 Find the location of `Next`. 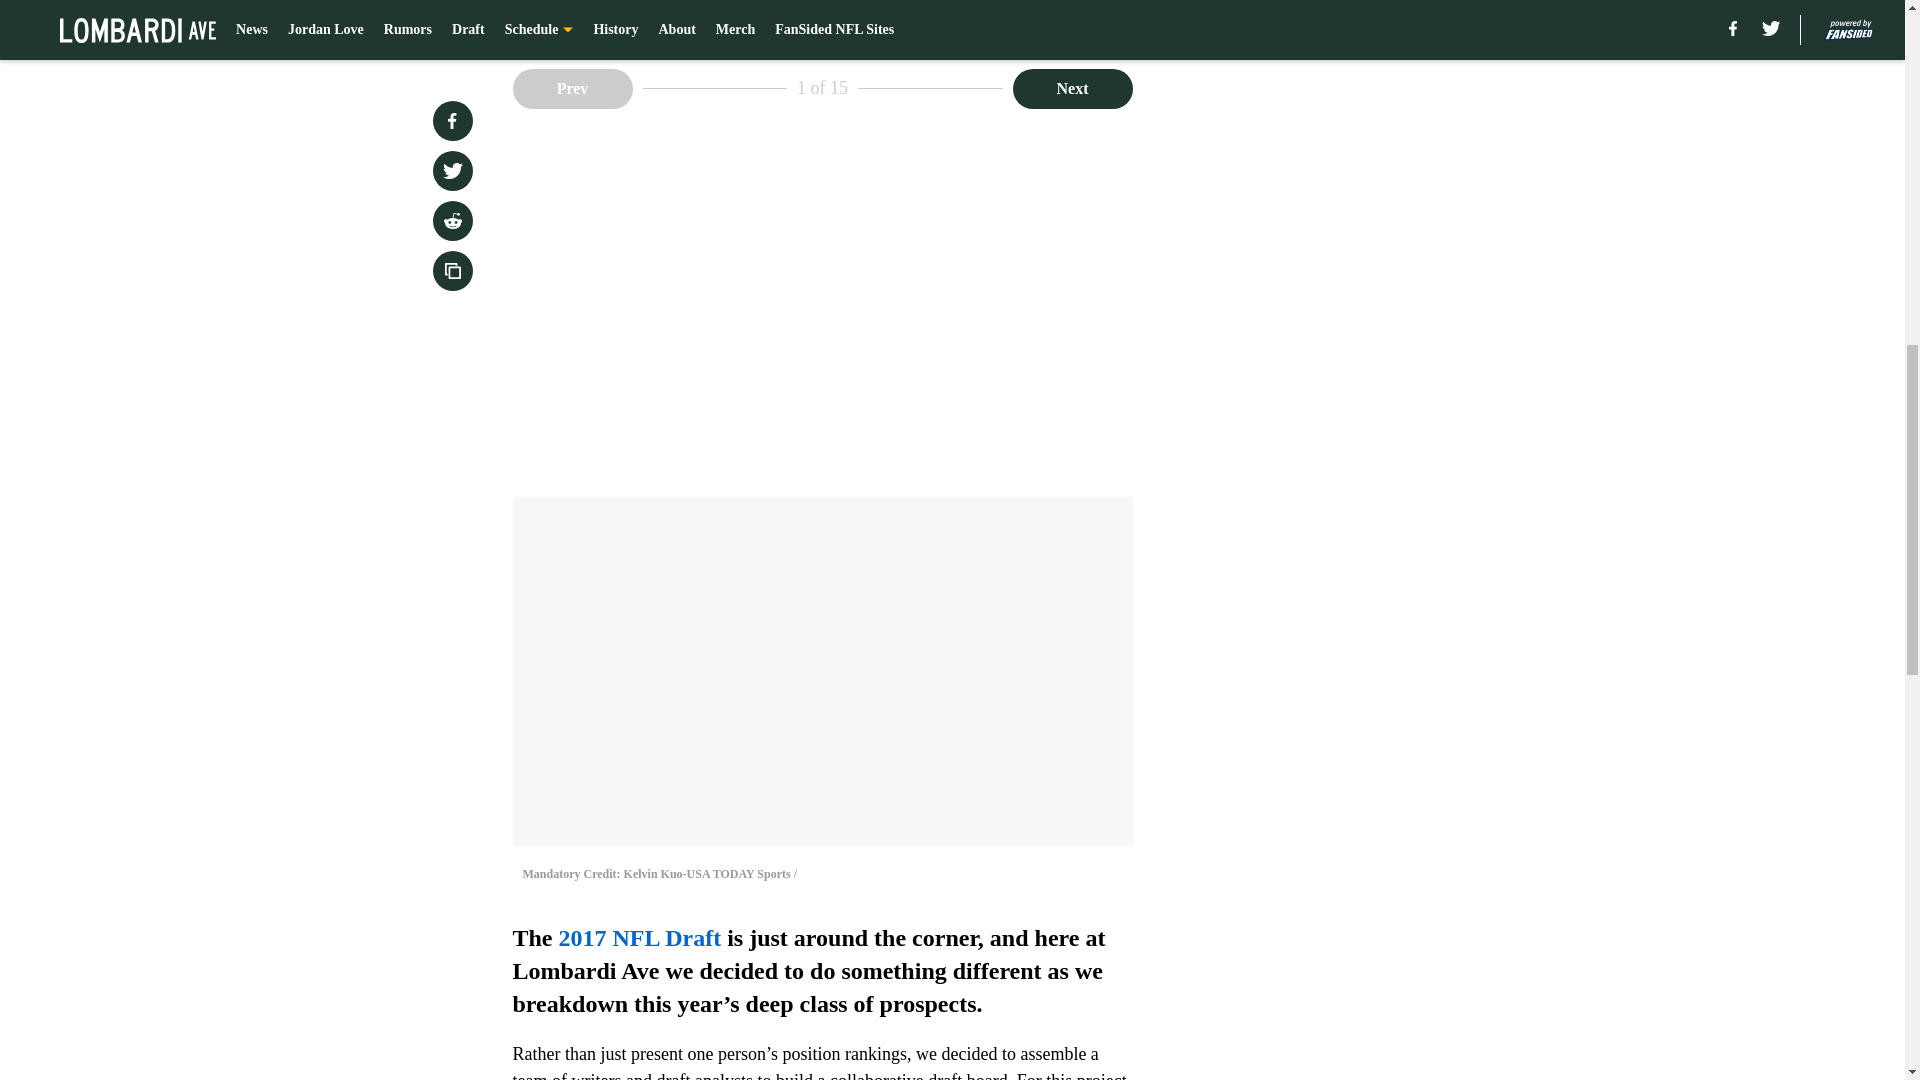

Next is located at coordinates (1072, 88).